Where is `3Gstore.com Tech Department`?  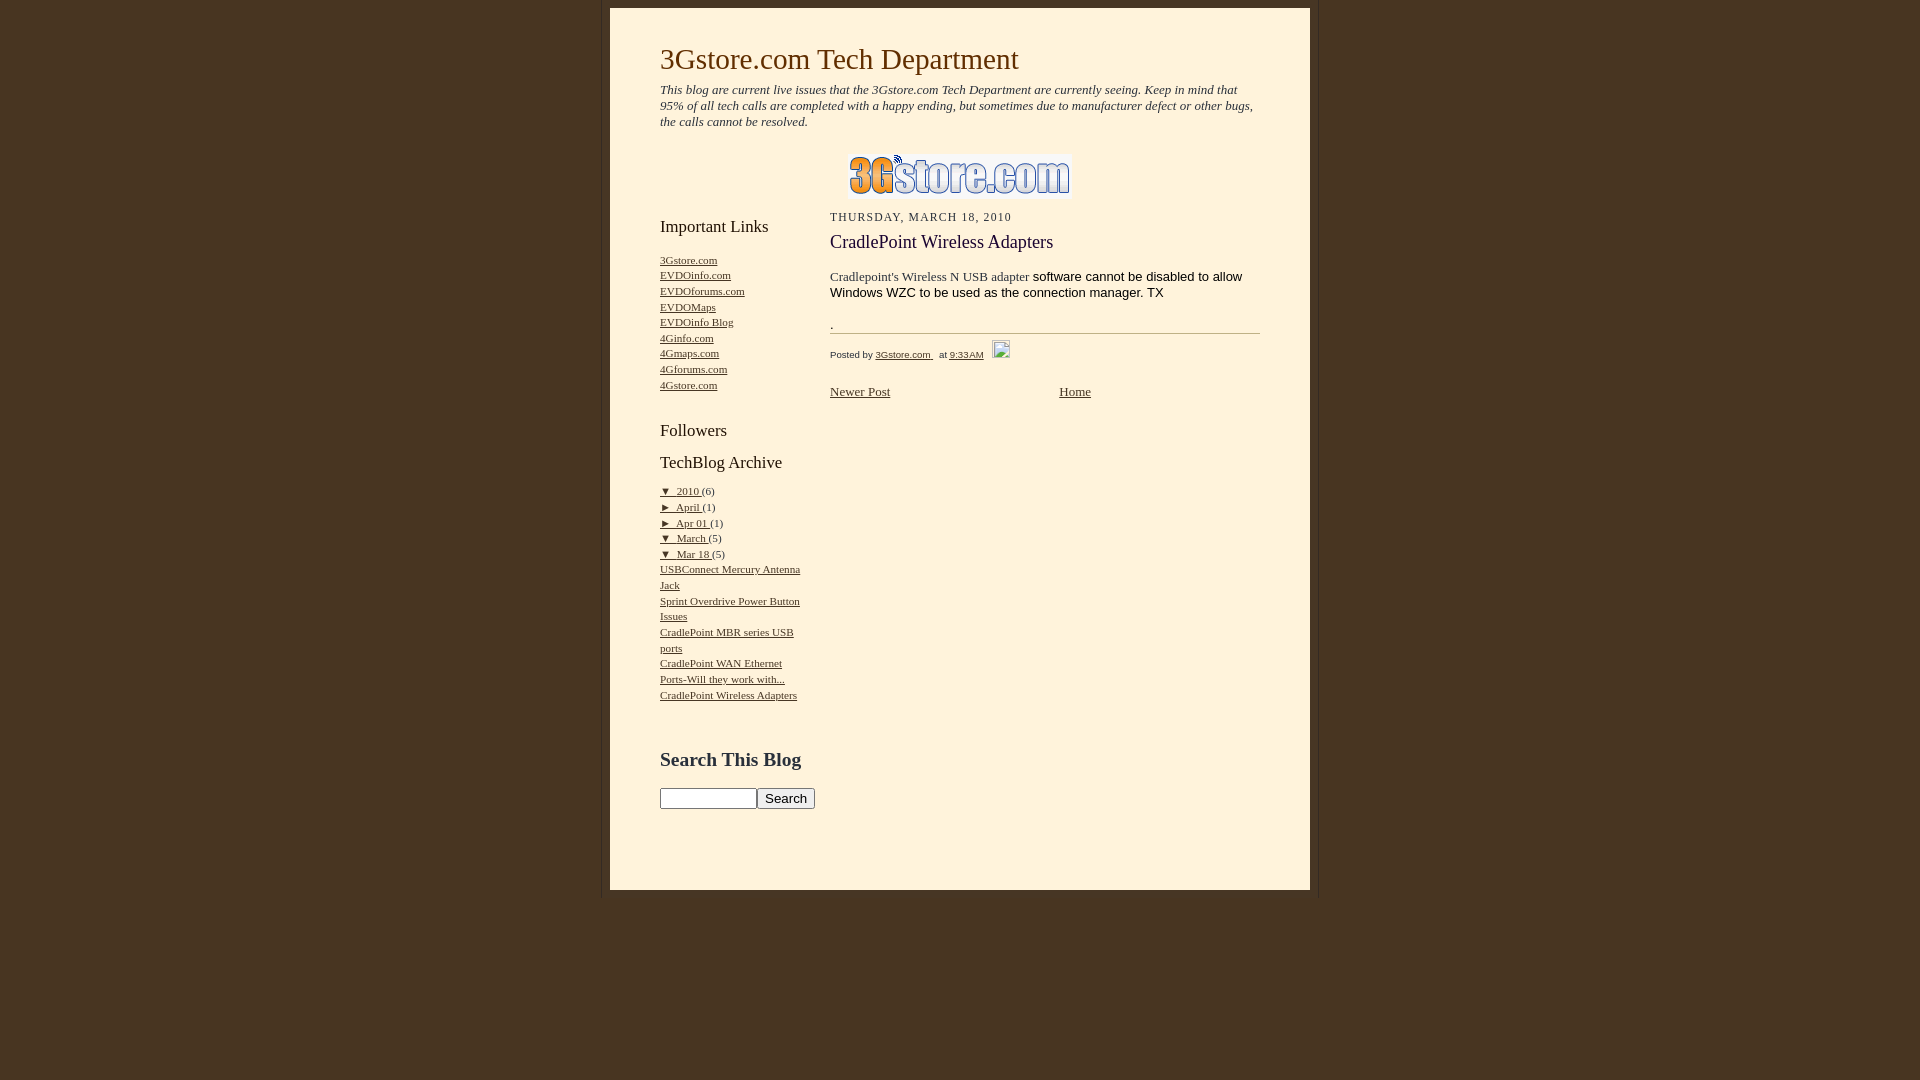 3Gstore.com Tech Department is located at coordinates (840, 59).